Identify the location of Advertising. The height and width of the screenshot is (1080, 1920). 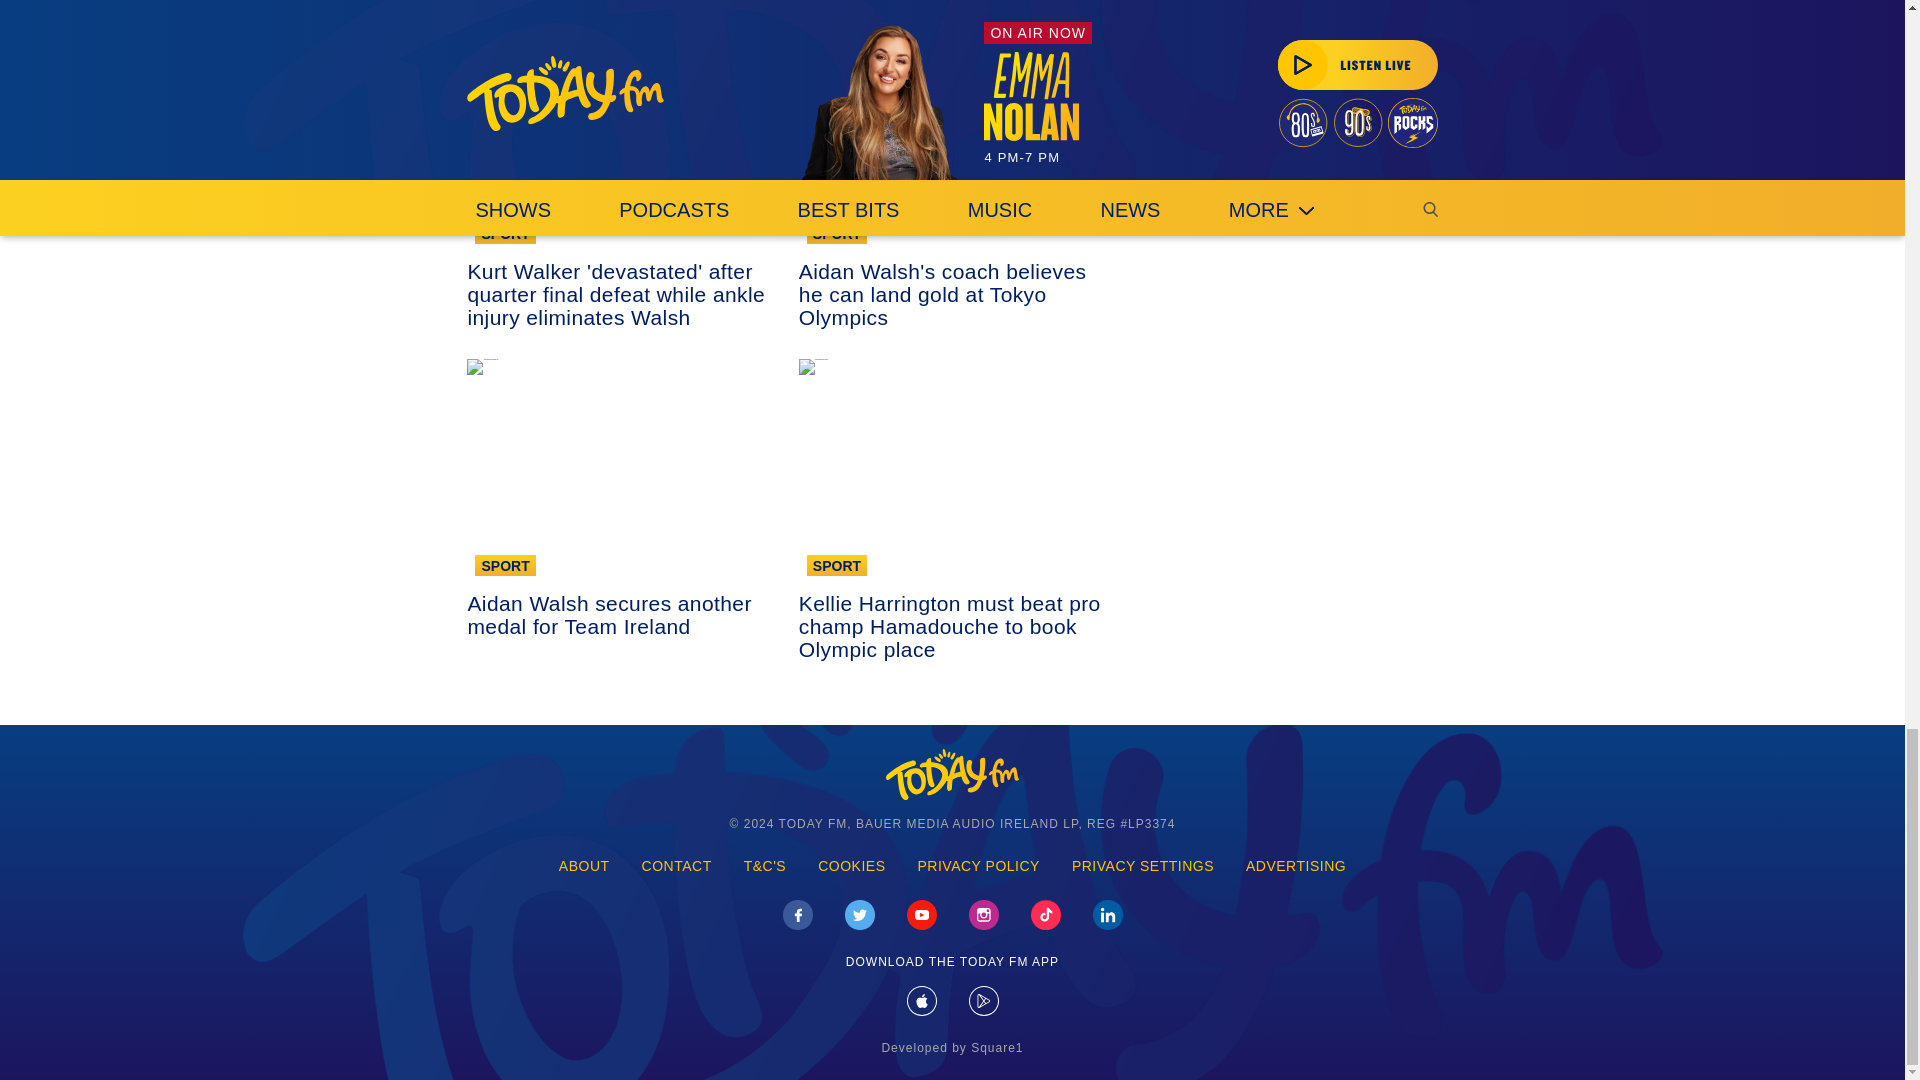
(1296, 866).